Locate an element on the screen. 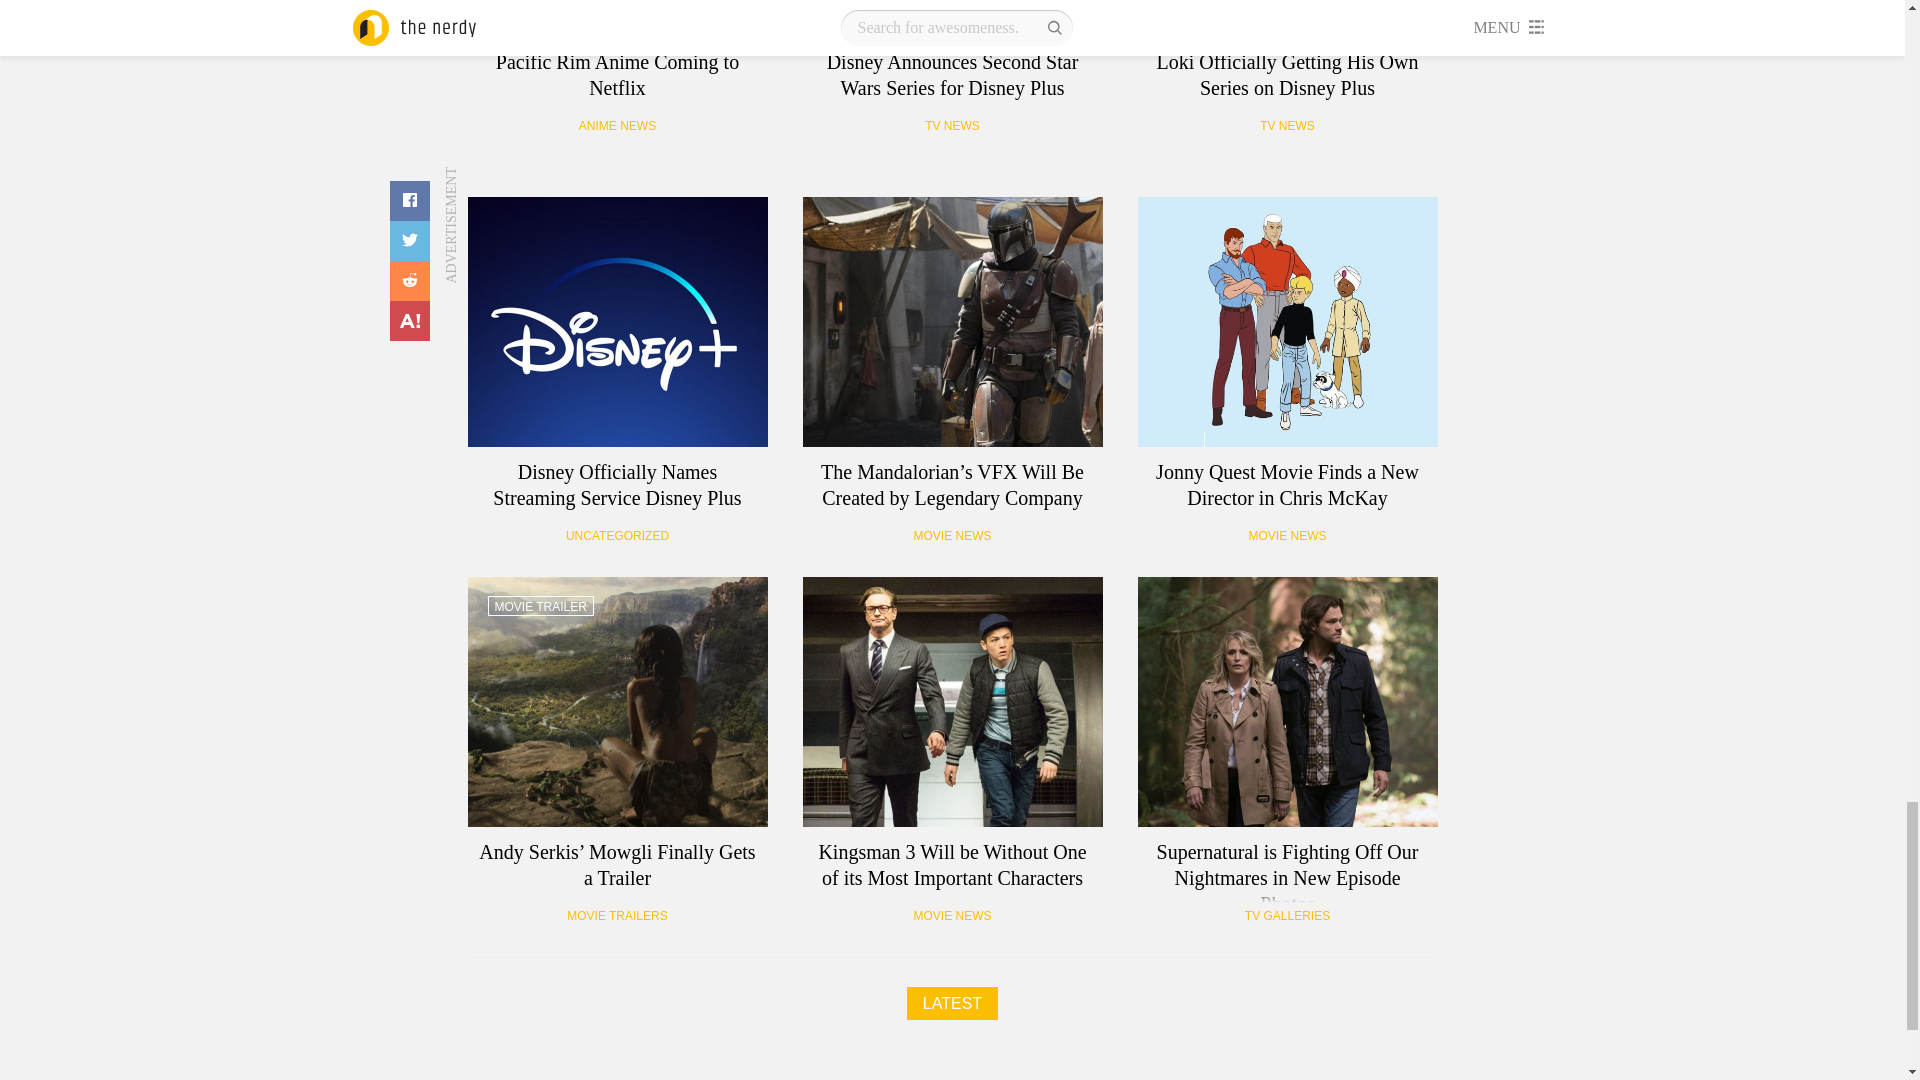 Image resolution: width=1920 pixels, height=1080 pixels. Pacific Rim Anime Coming to Netflix is located at coordinates (618, 18).